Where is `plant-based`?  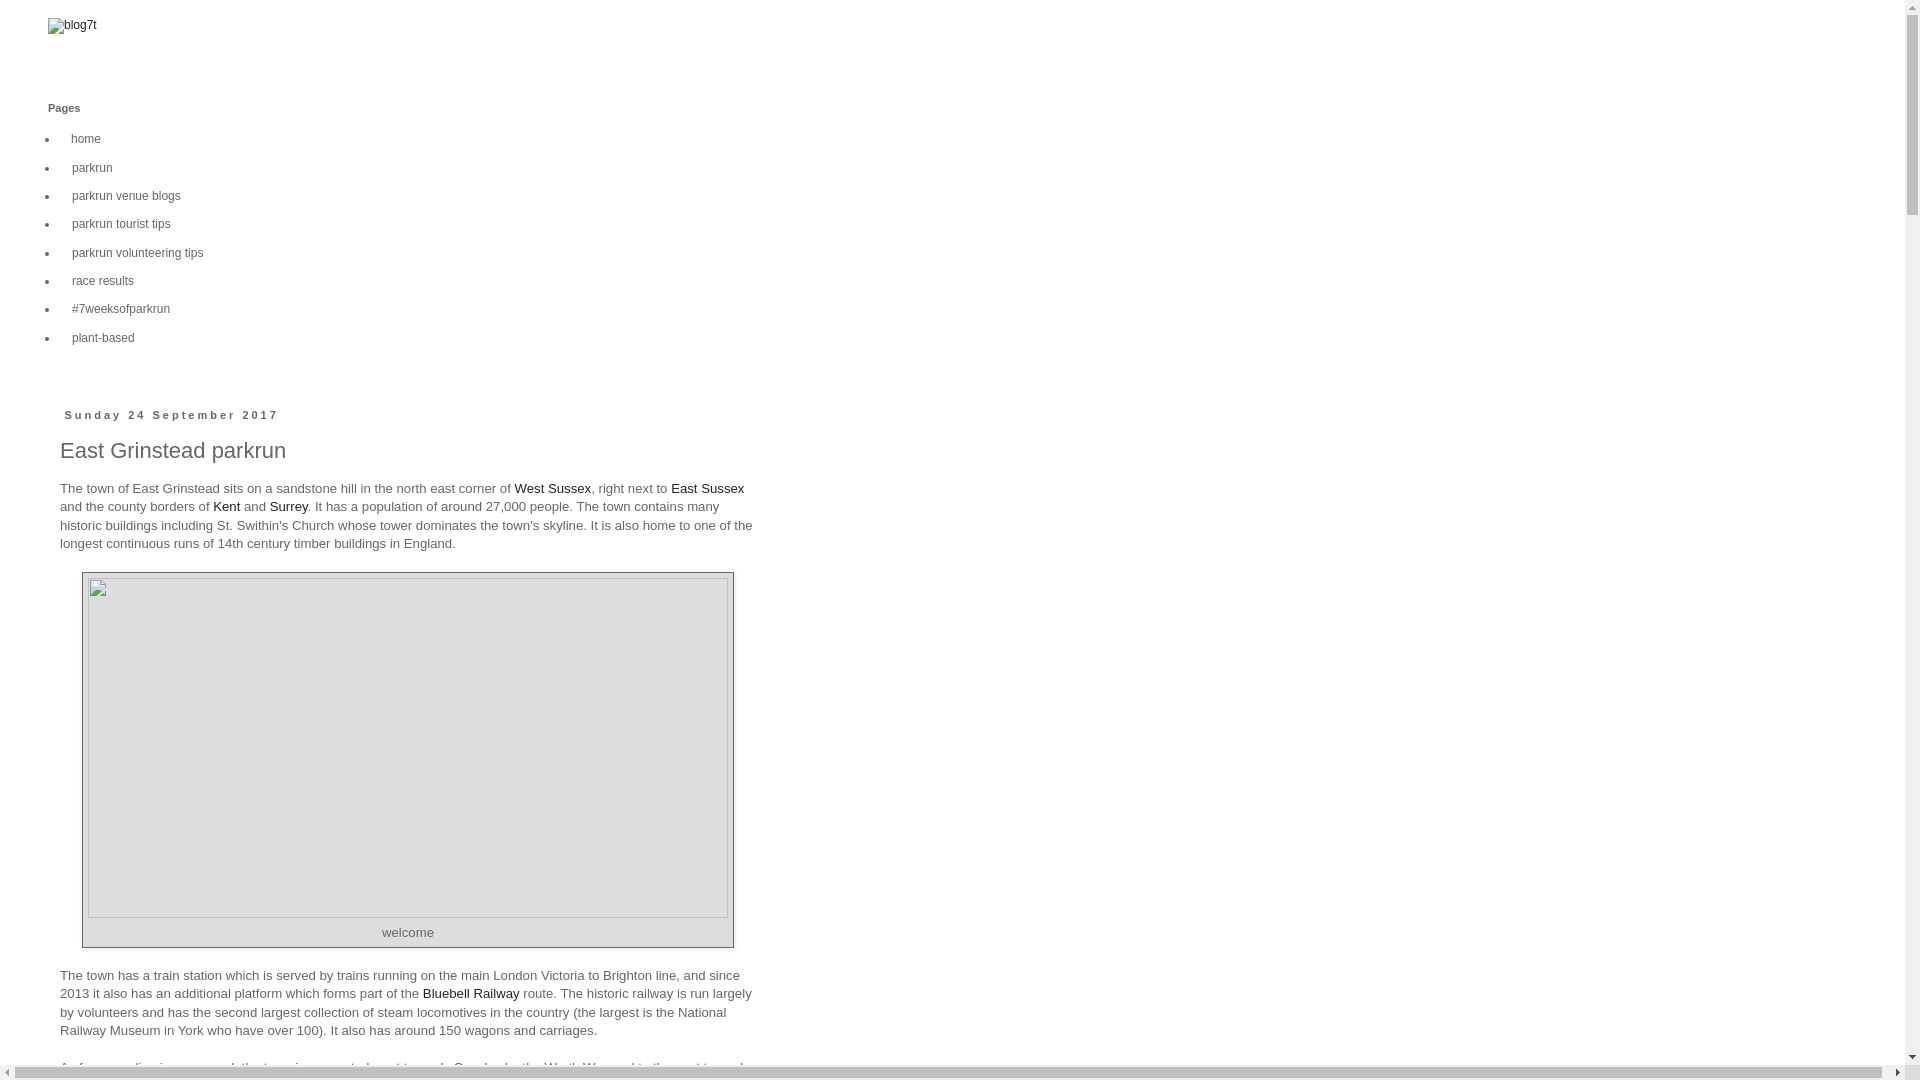 plant-based is located at coordinates (103, 338).